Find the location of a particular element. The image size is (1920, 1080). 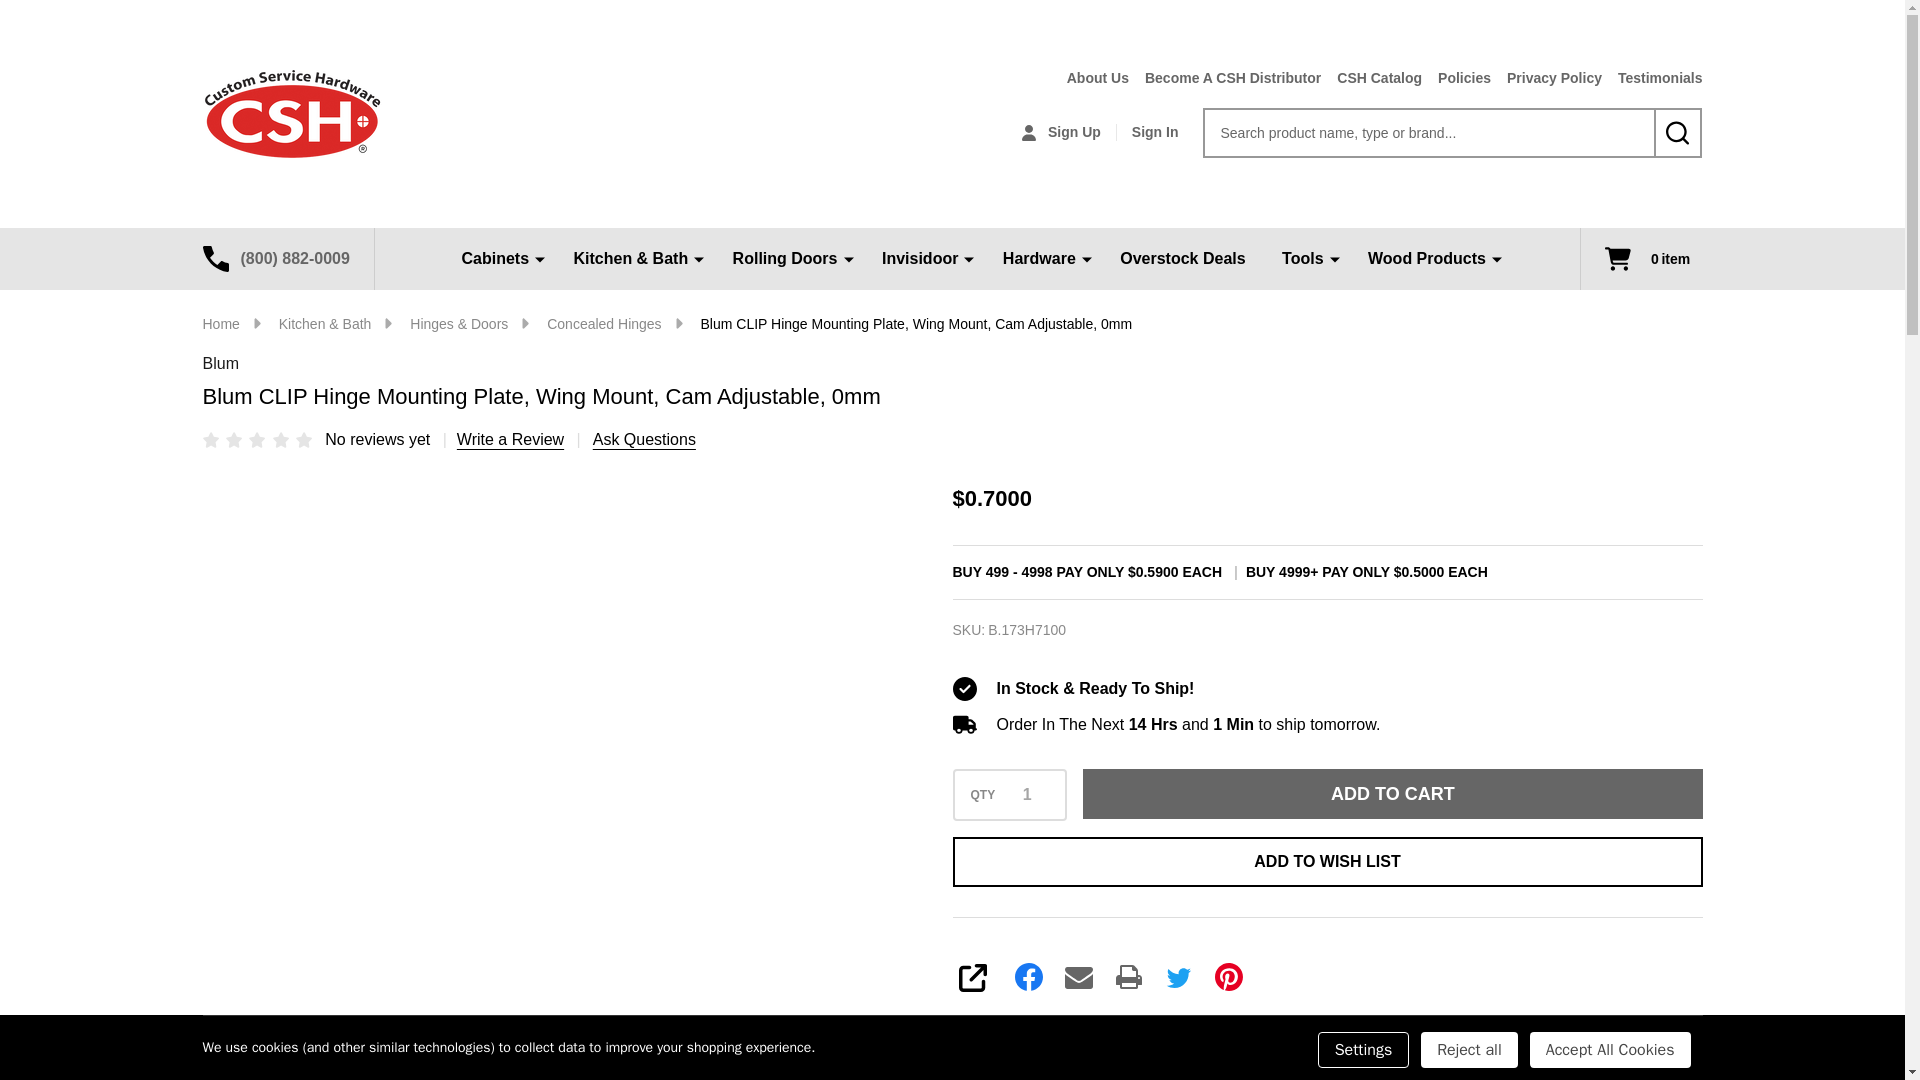

Privacy Policy is located at coordinates (1546, 78).